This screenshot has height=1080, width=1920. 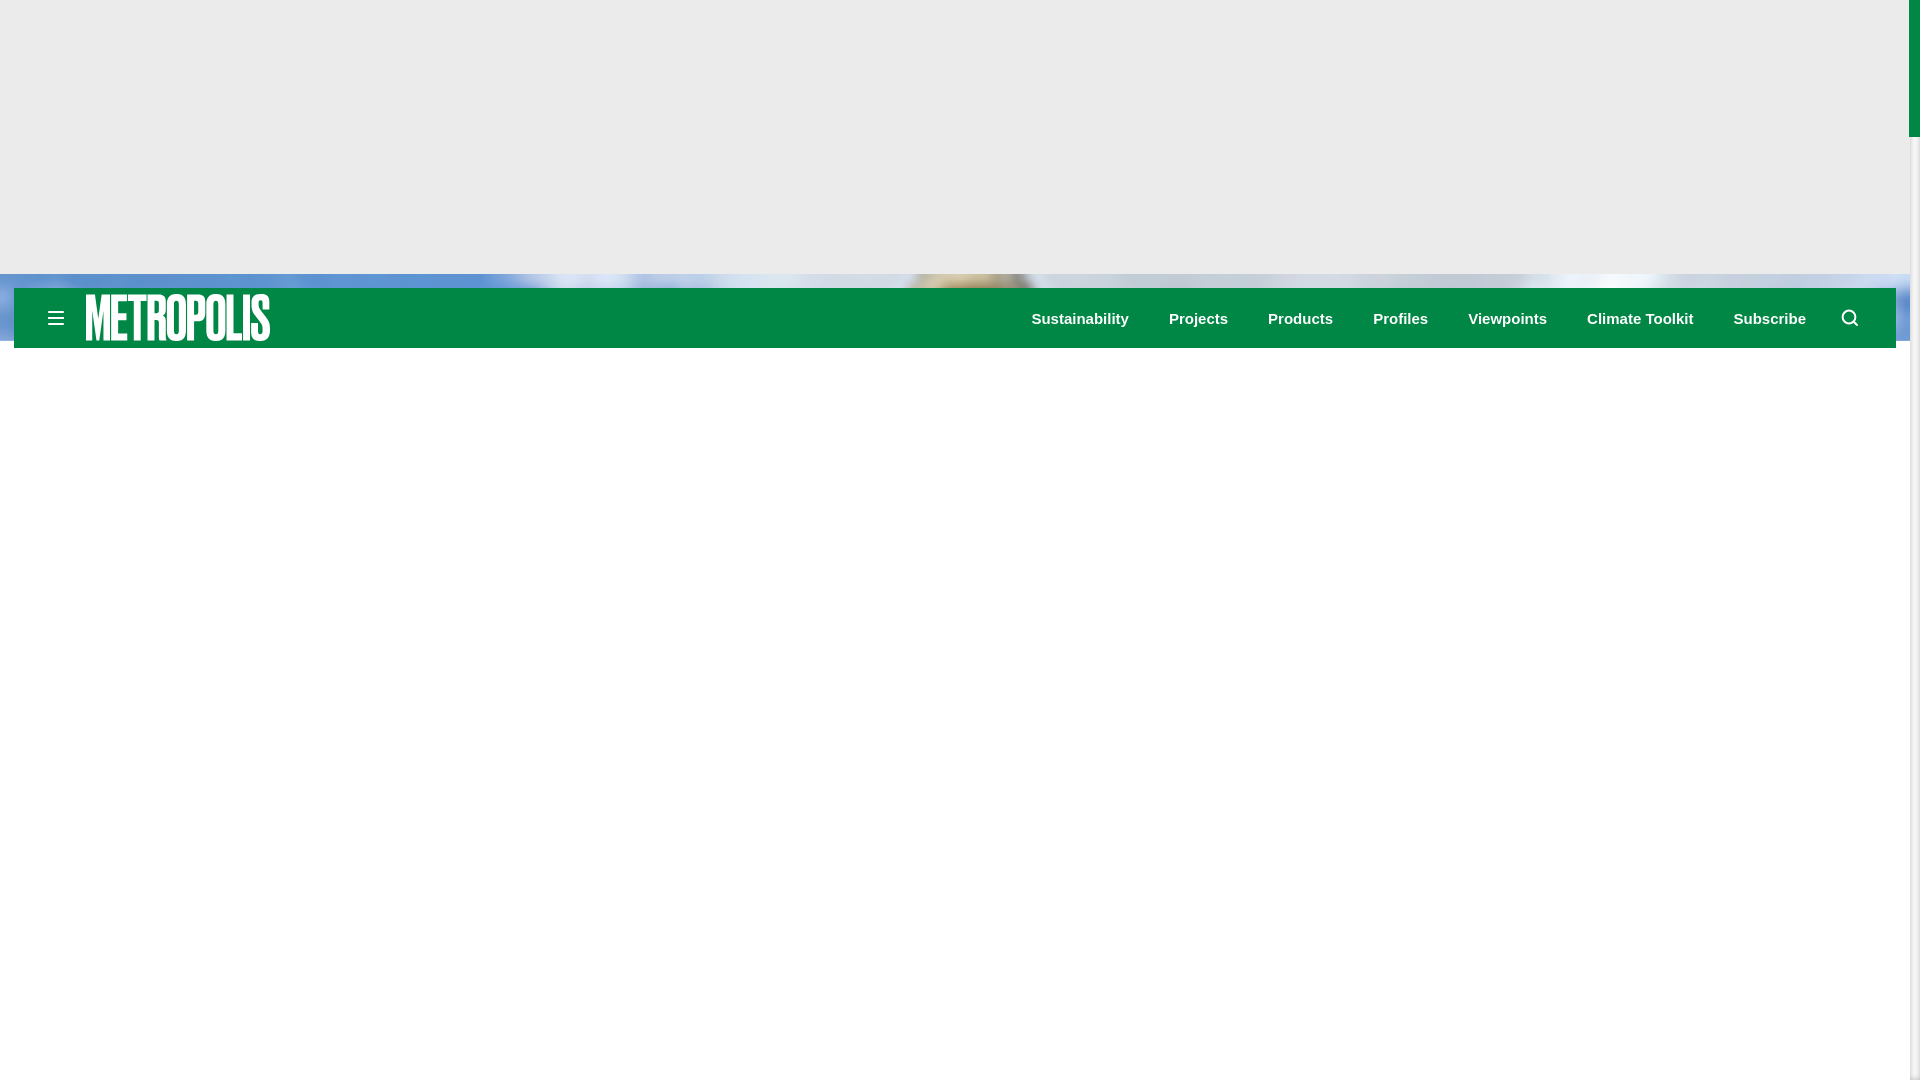 I want to click on Subscribe, so click(x=1770, y=318).